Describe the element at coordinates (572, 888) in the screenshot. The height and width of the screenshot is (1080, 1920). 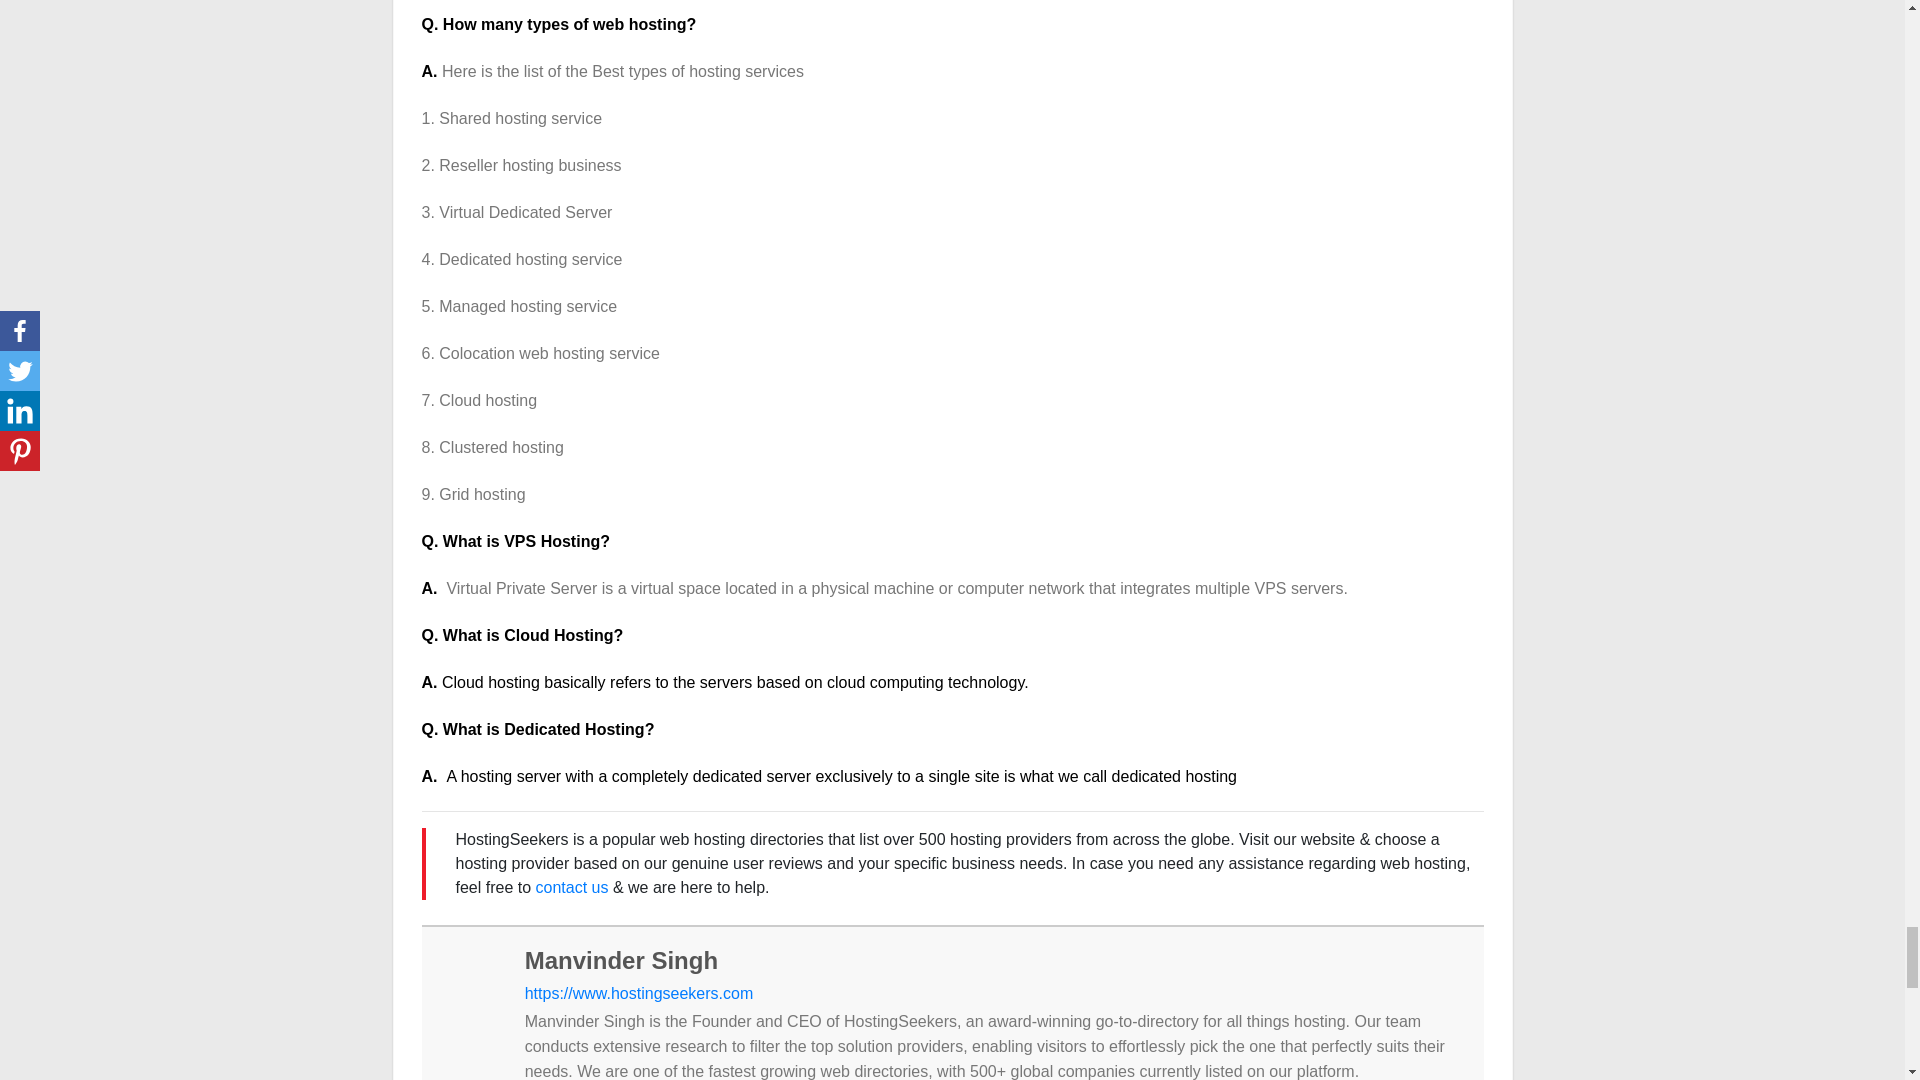
I see `contact us` at that location.